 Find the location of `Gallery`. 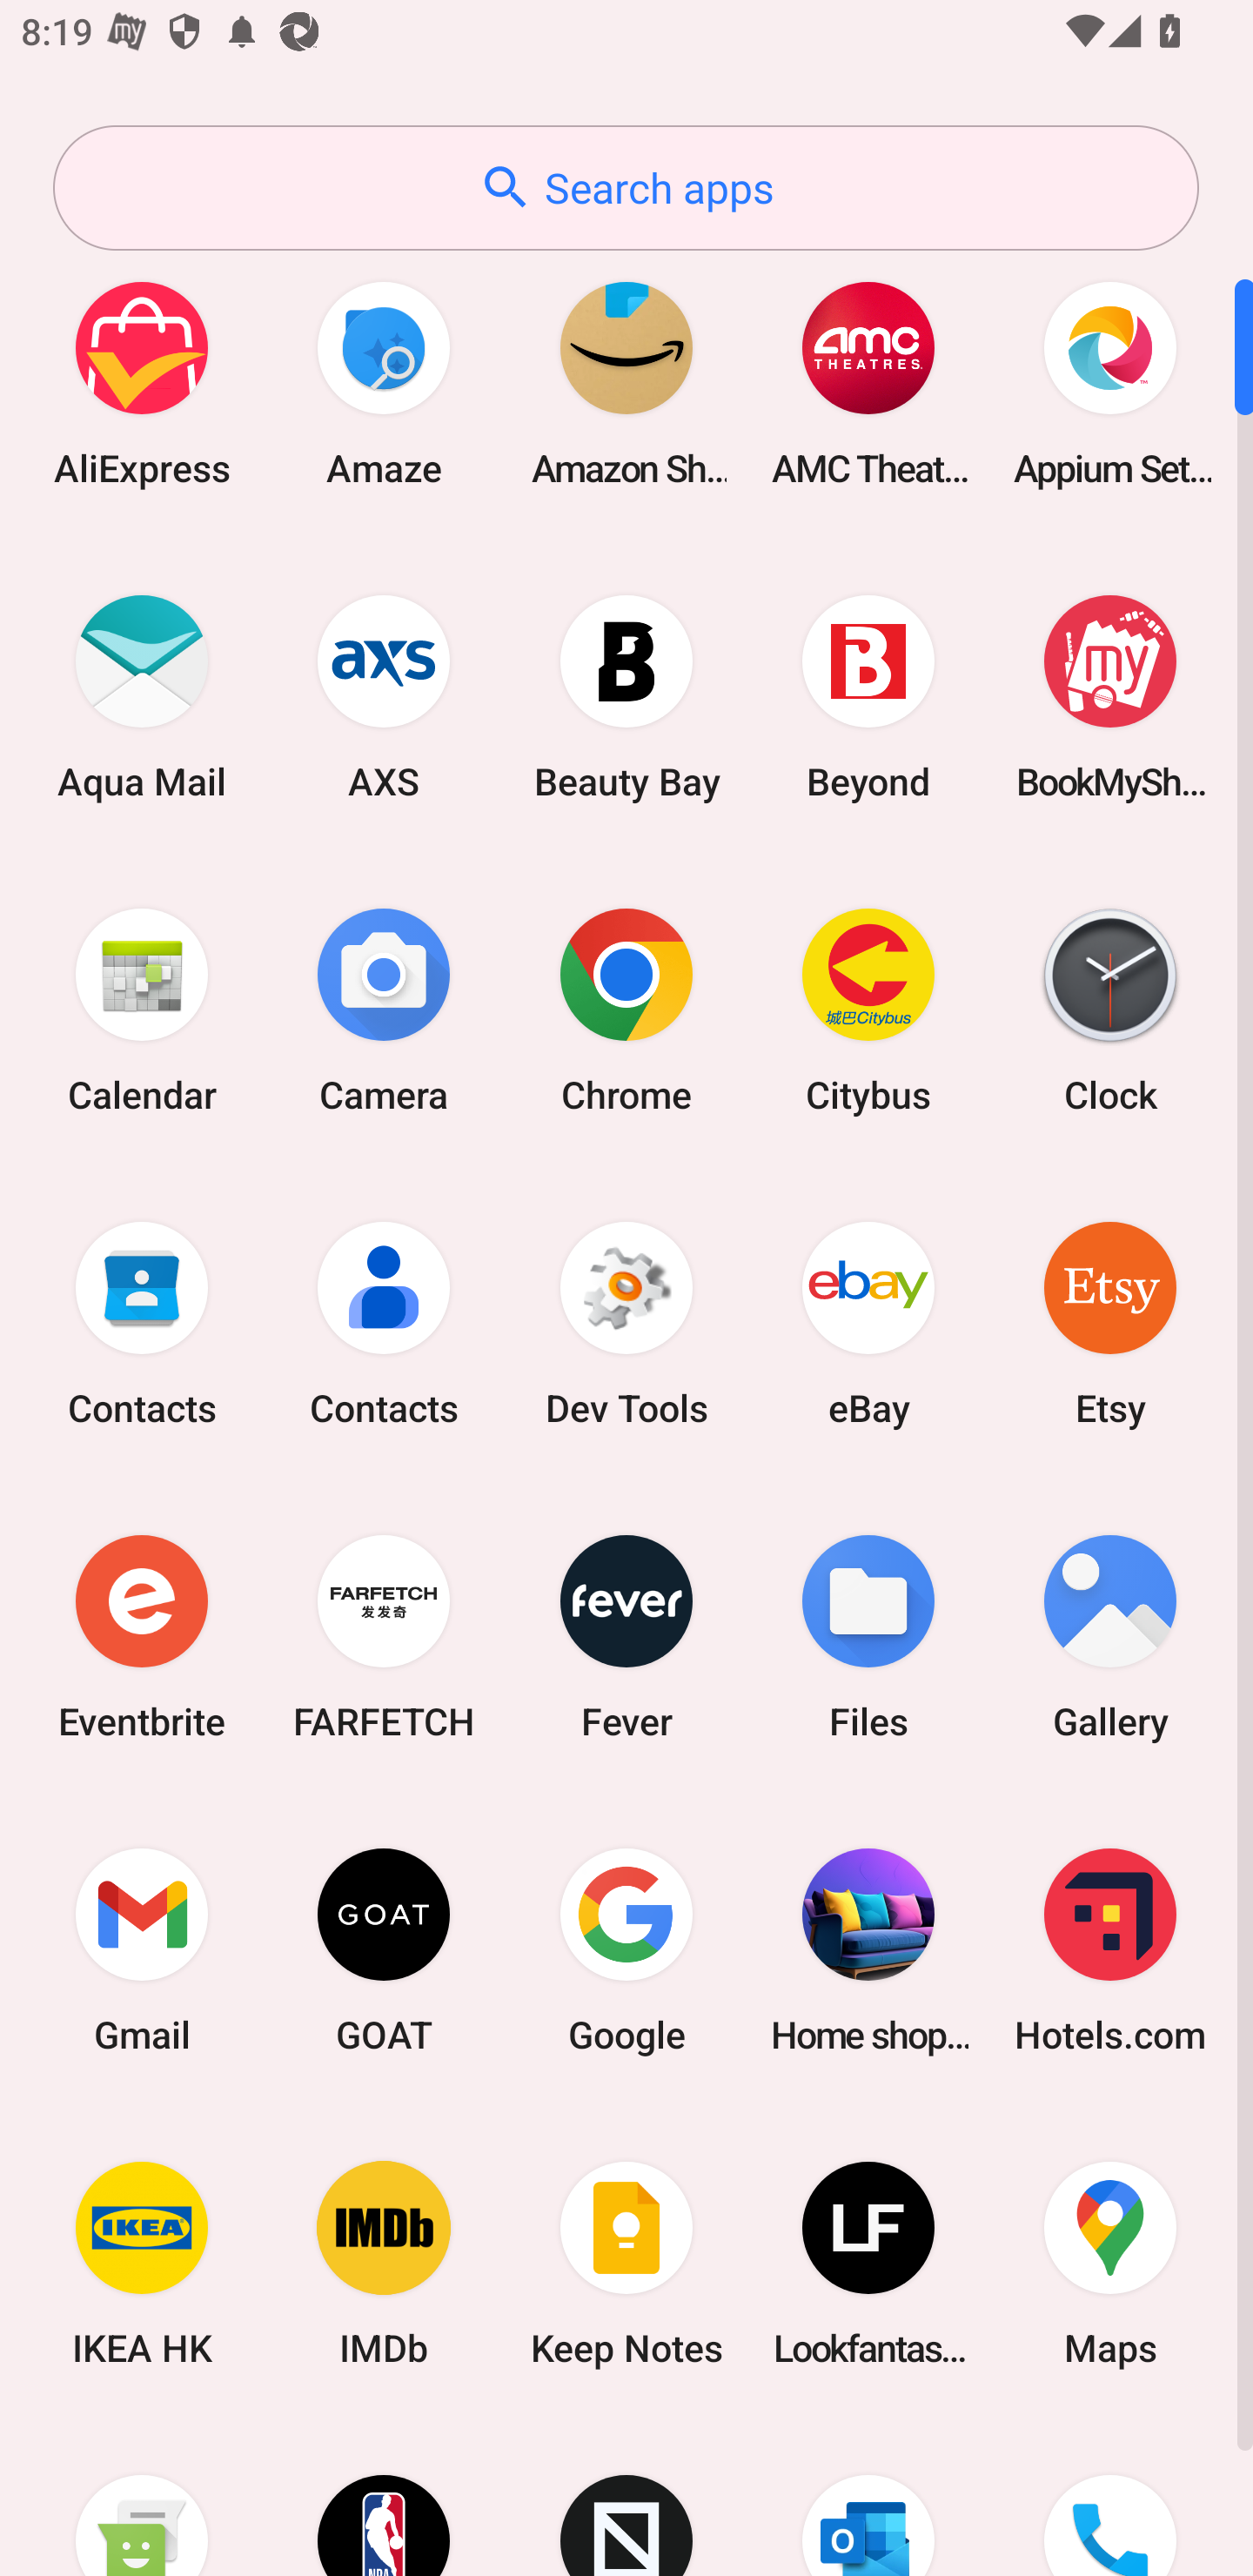

Gallery is located at coordinates (1110, 1636).